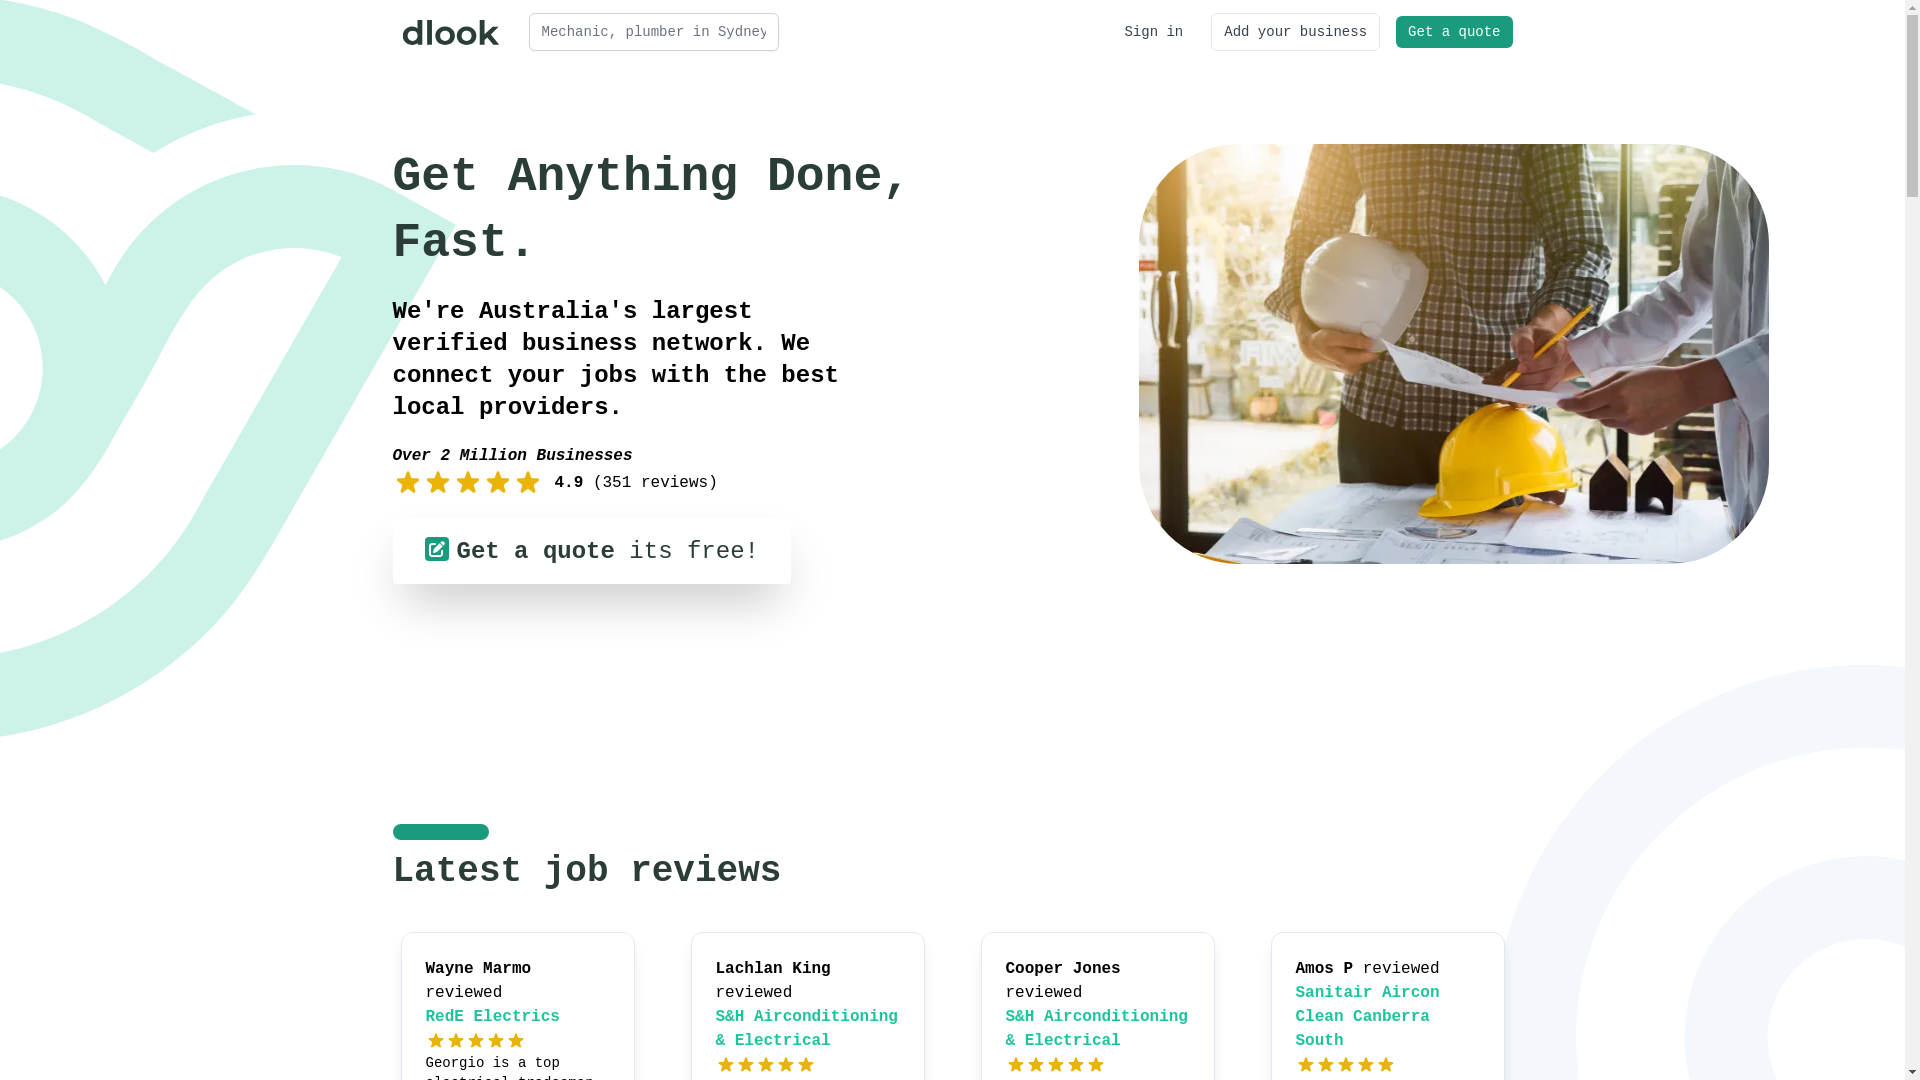 This screenshot has height=1080, width=1920. What do you see at coordinates (1368, 1017) in the screenshot?
I see `Sanitair Aircon Clean Canberra South` at bounding box center [1368, 1017].